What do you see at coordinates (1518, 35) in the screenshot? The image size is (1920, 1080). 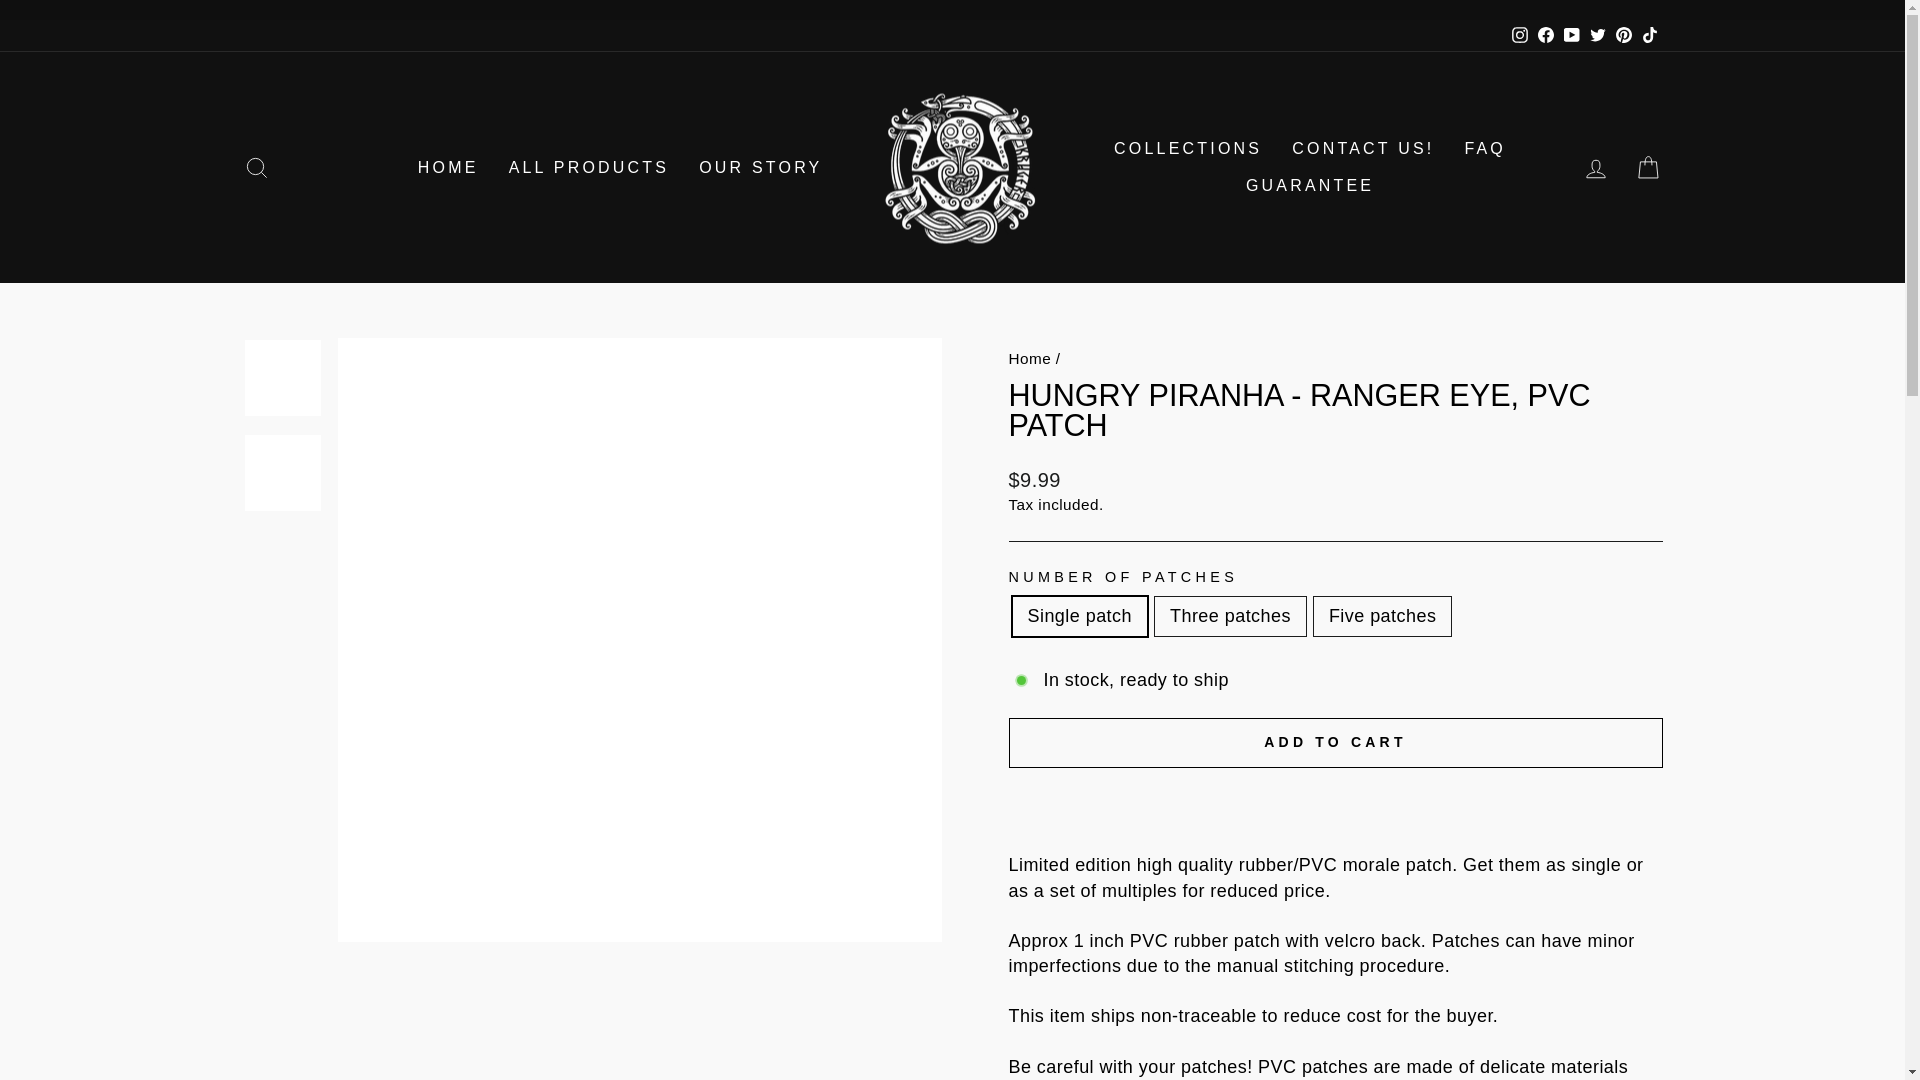 I see `Instagram` at bounding box center [1518, 35].